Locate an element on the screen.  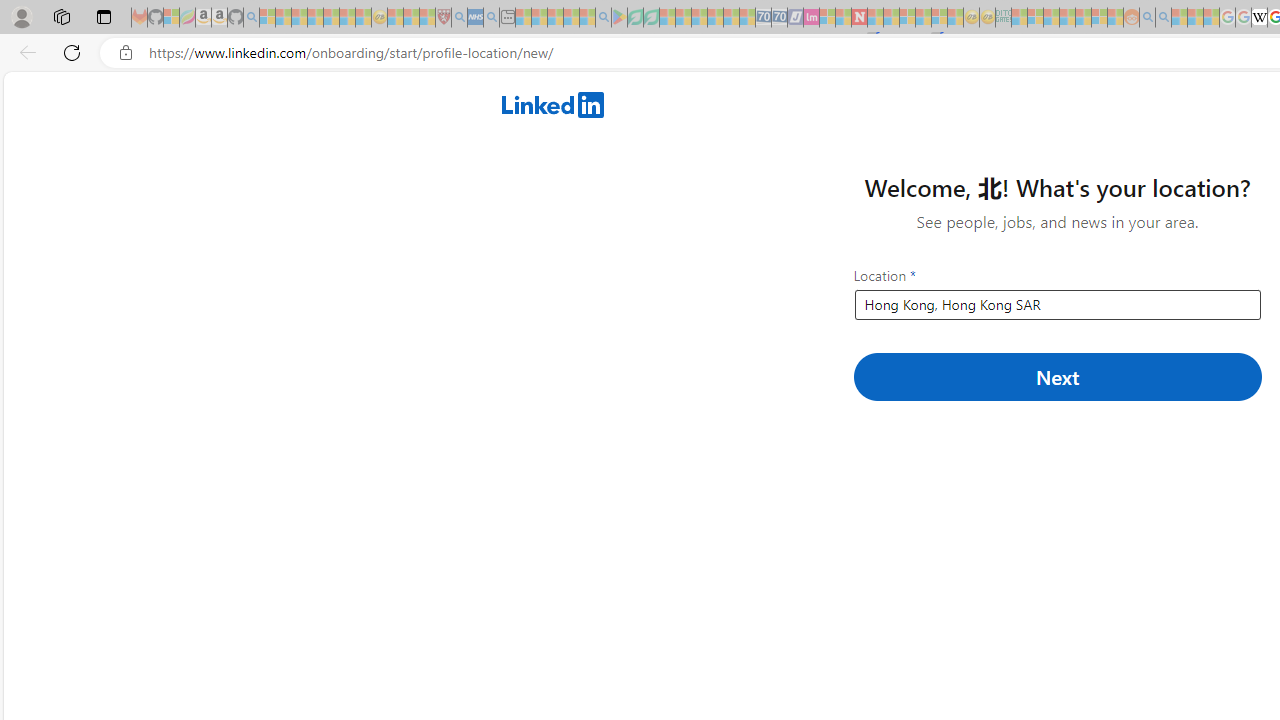
MSNBC - MSN - Sleeping is located at coordinates (1019, 18).